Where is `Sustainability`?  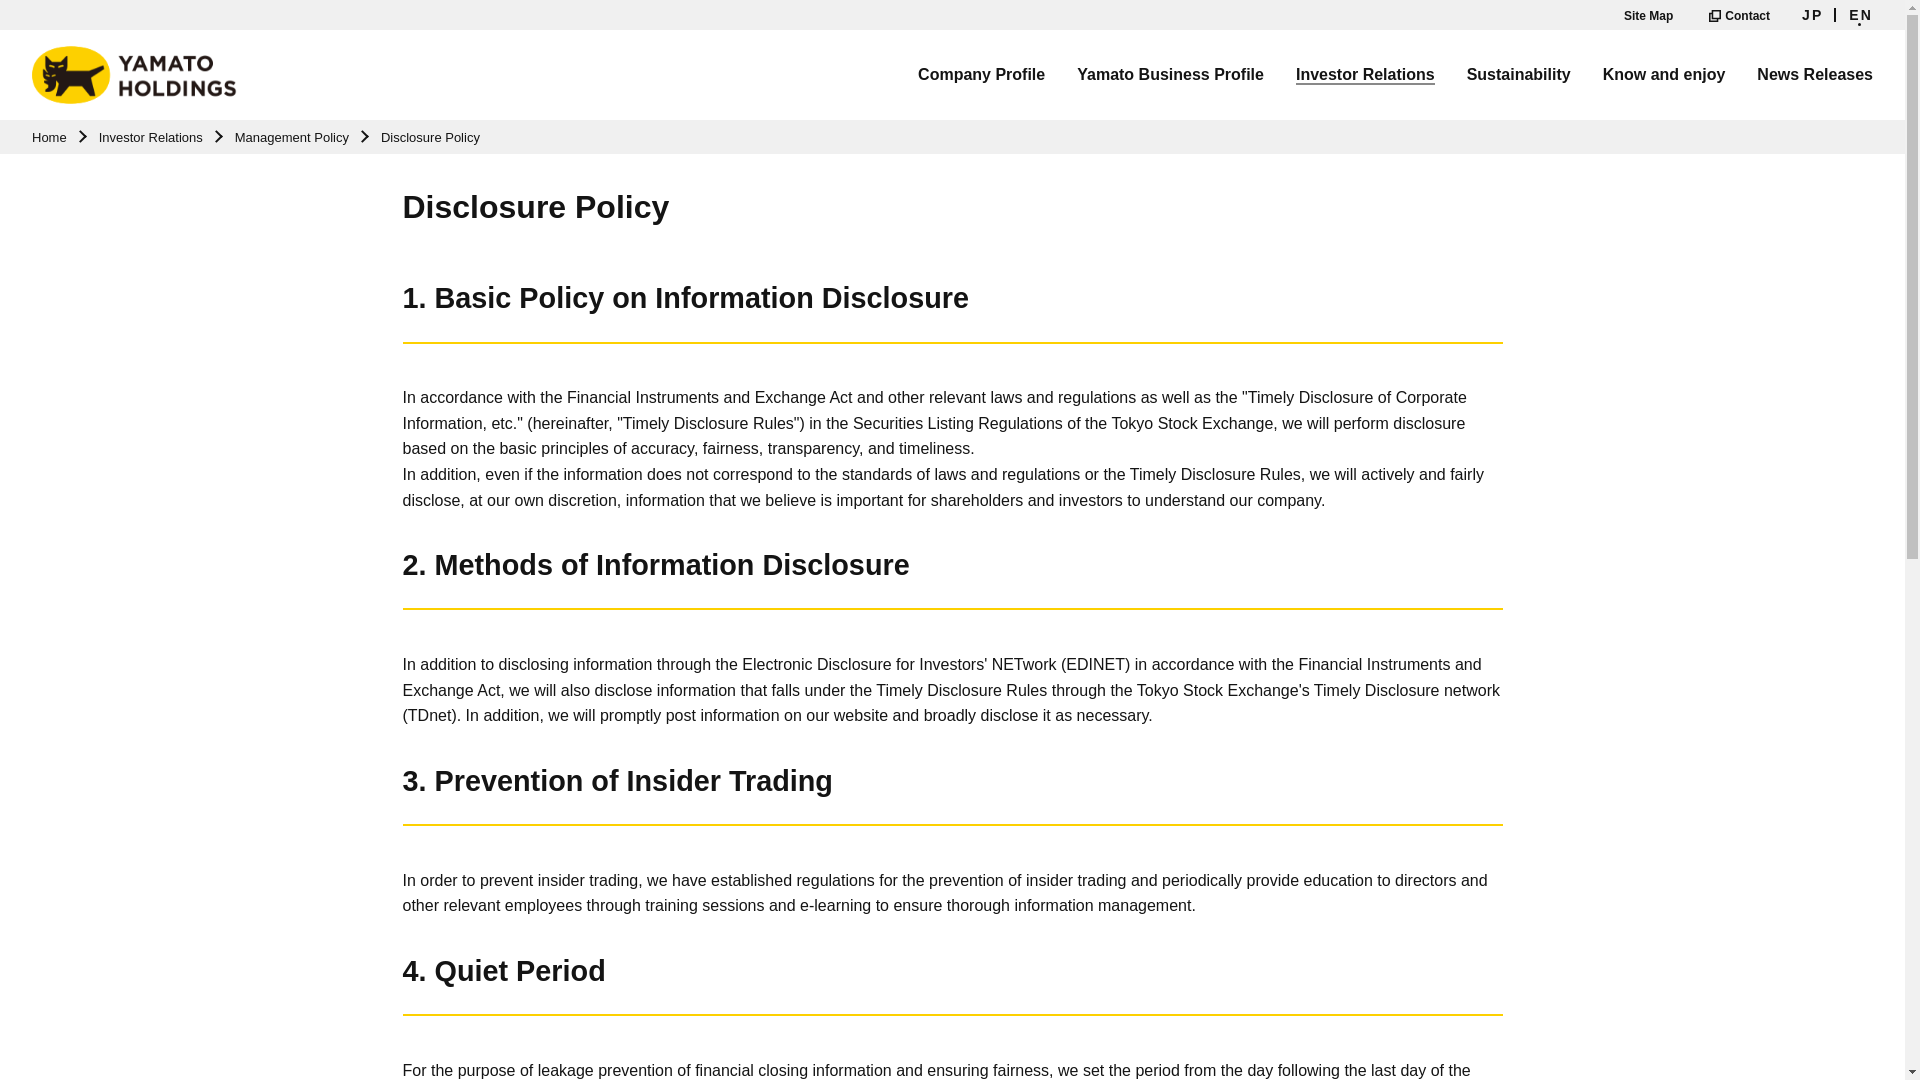 Sustainability is located at coordinates (1518, 74).